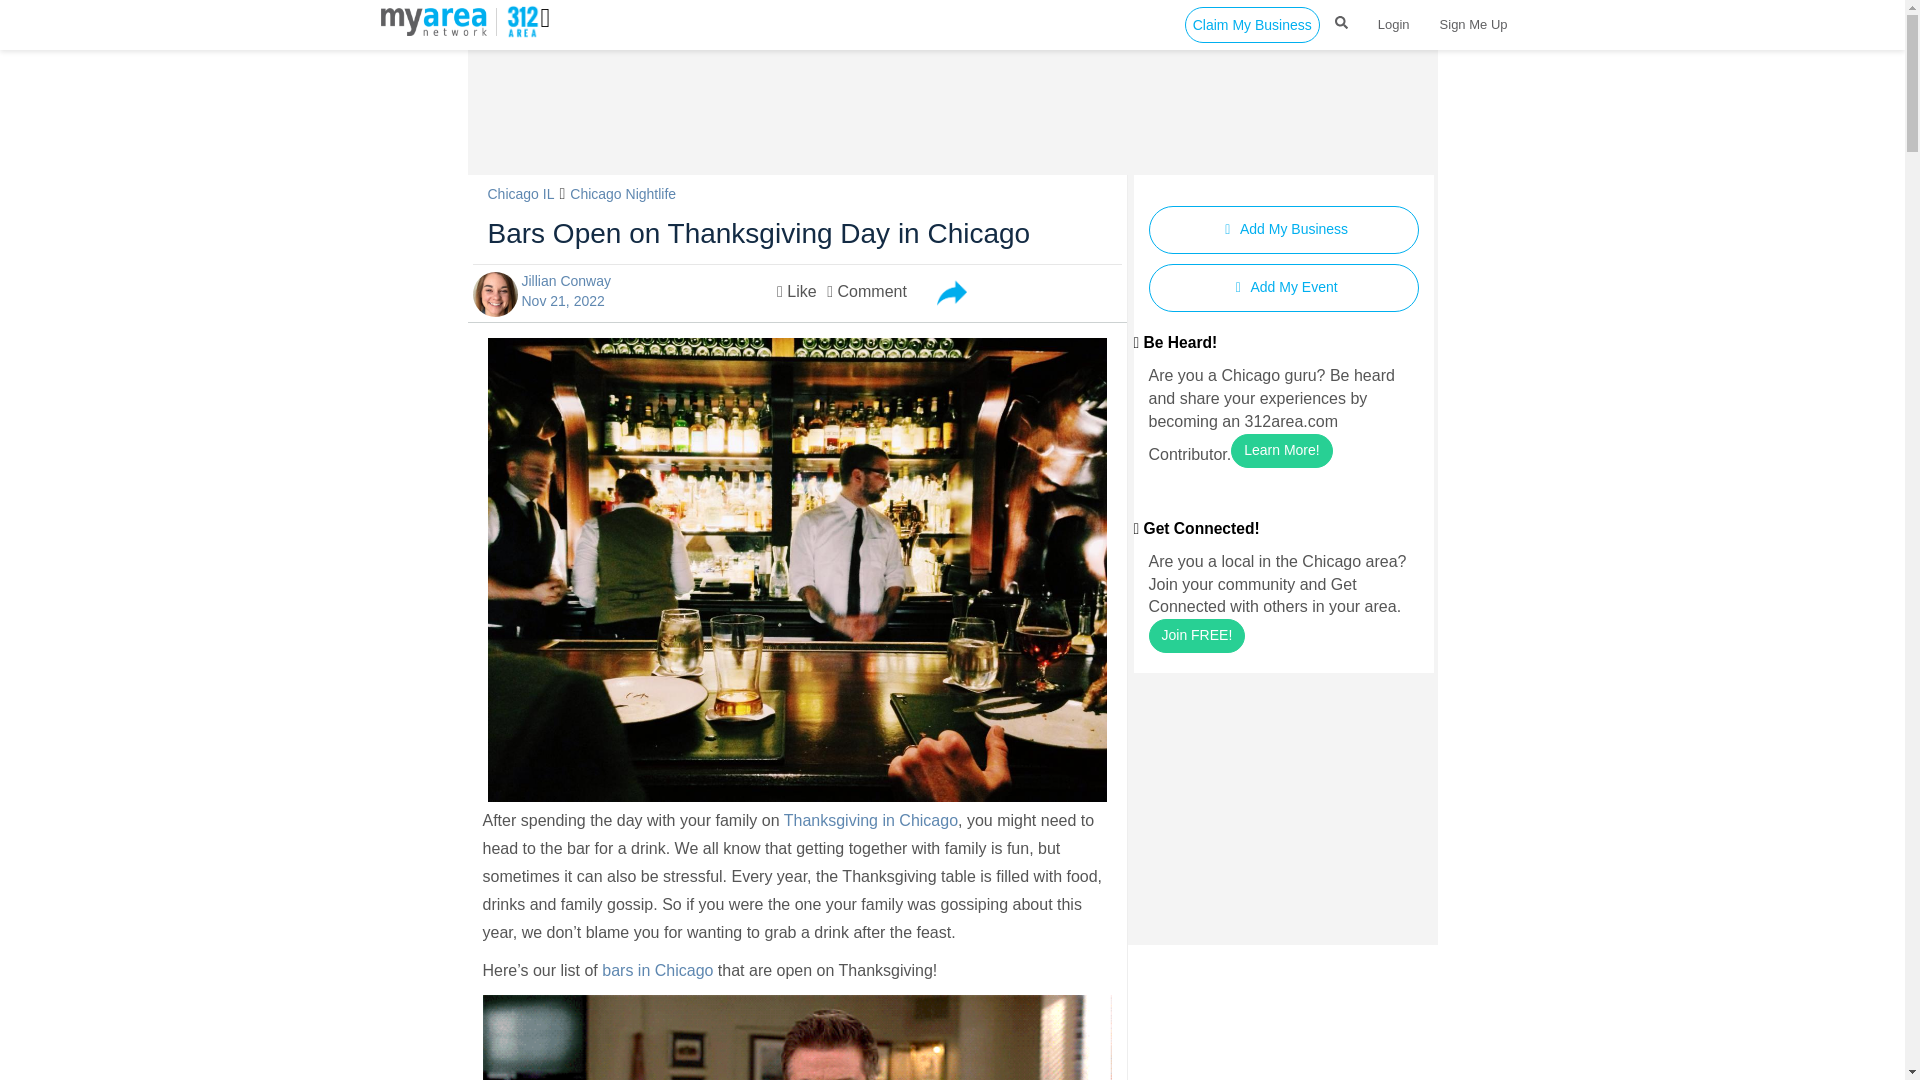 The width and height of the screenshot is (1920, 1080). I want to click on Sign Me Up, so click(1473, 24).